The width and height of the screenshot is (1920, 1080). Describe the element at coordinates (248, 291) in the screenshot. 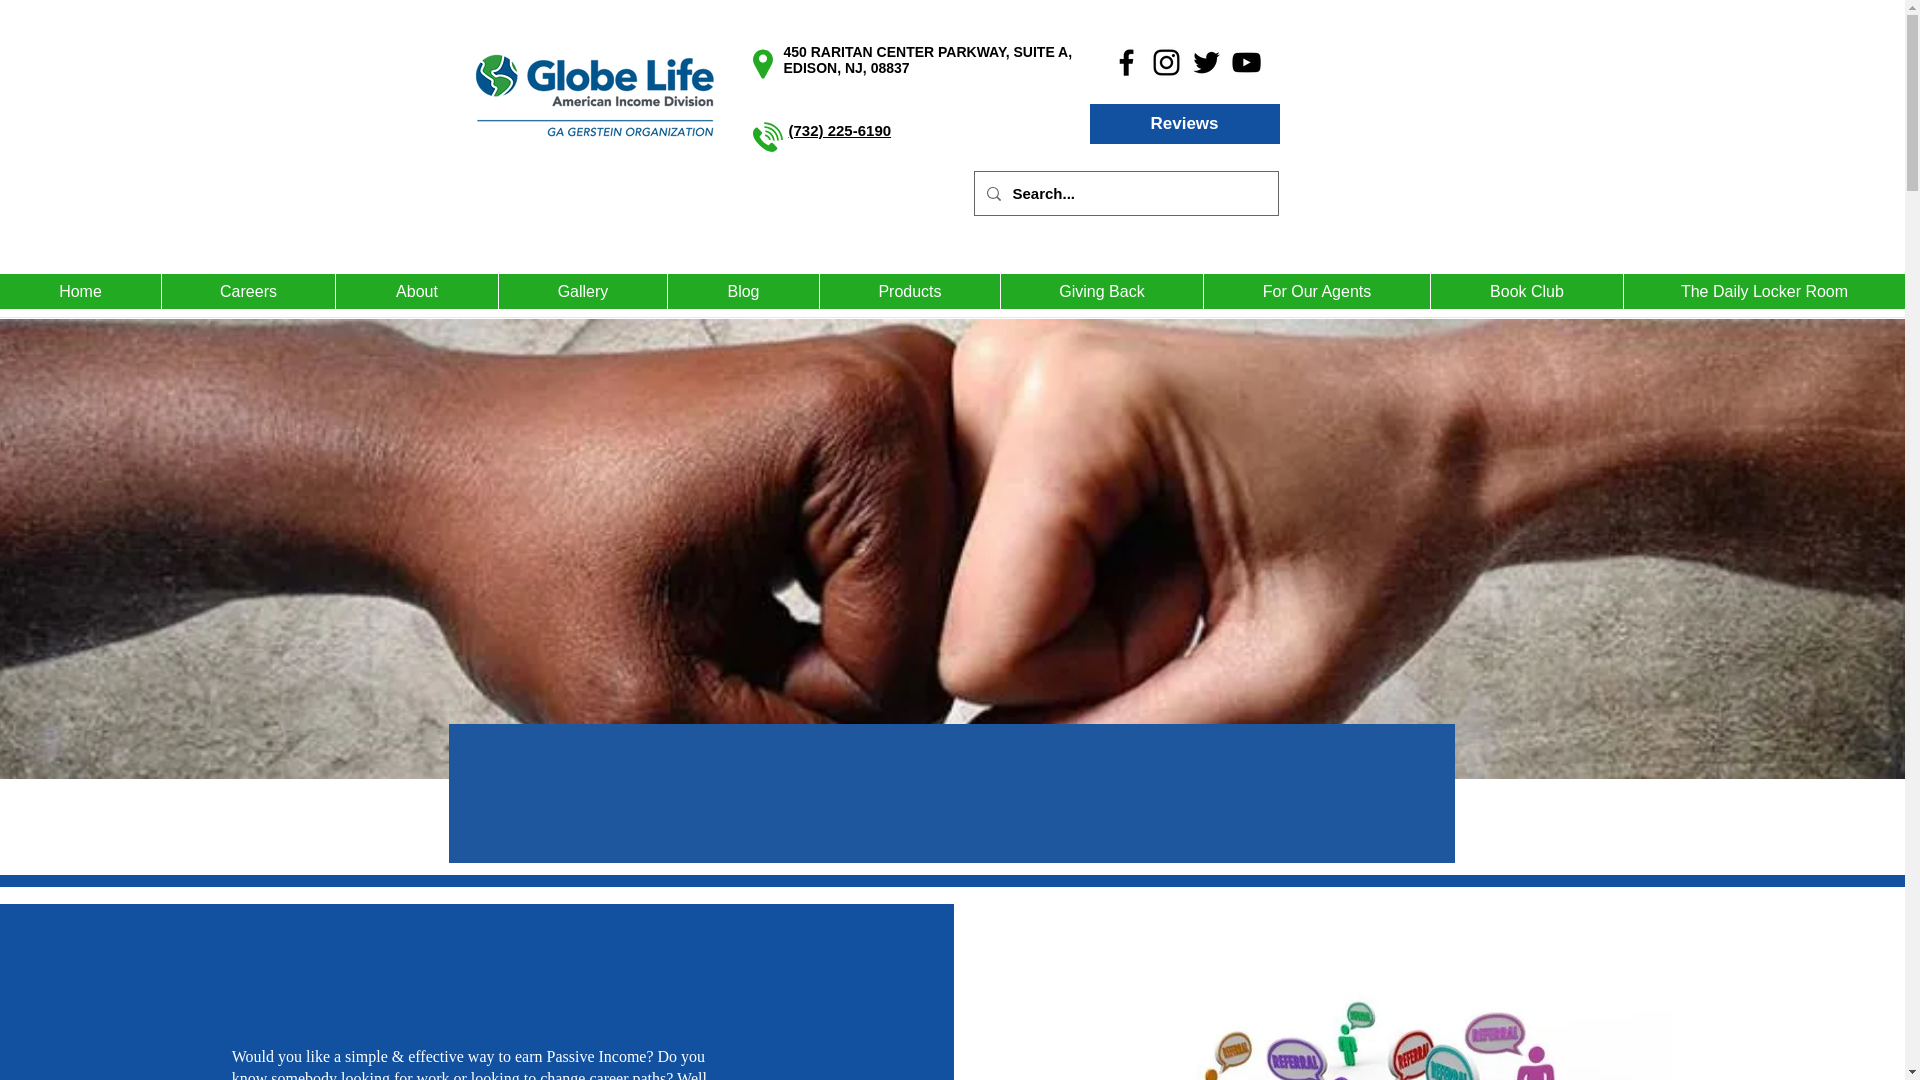

I see `Careers` at that location.